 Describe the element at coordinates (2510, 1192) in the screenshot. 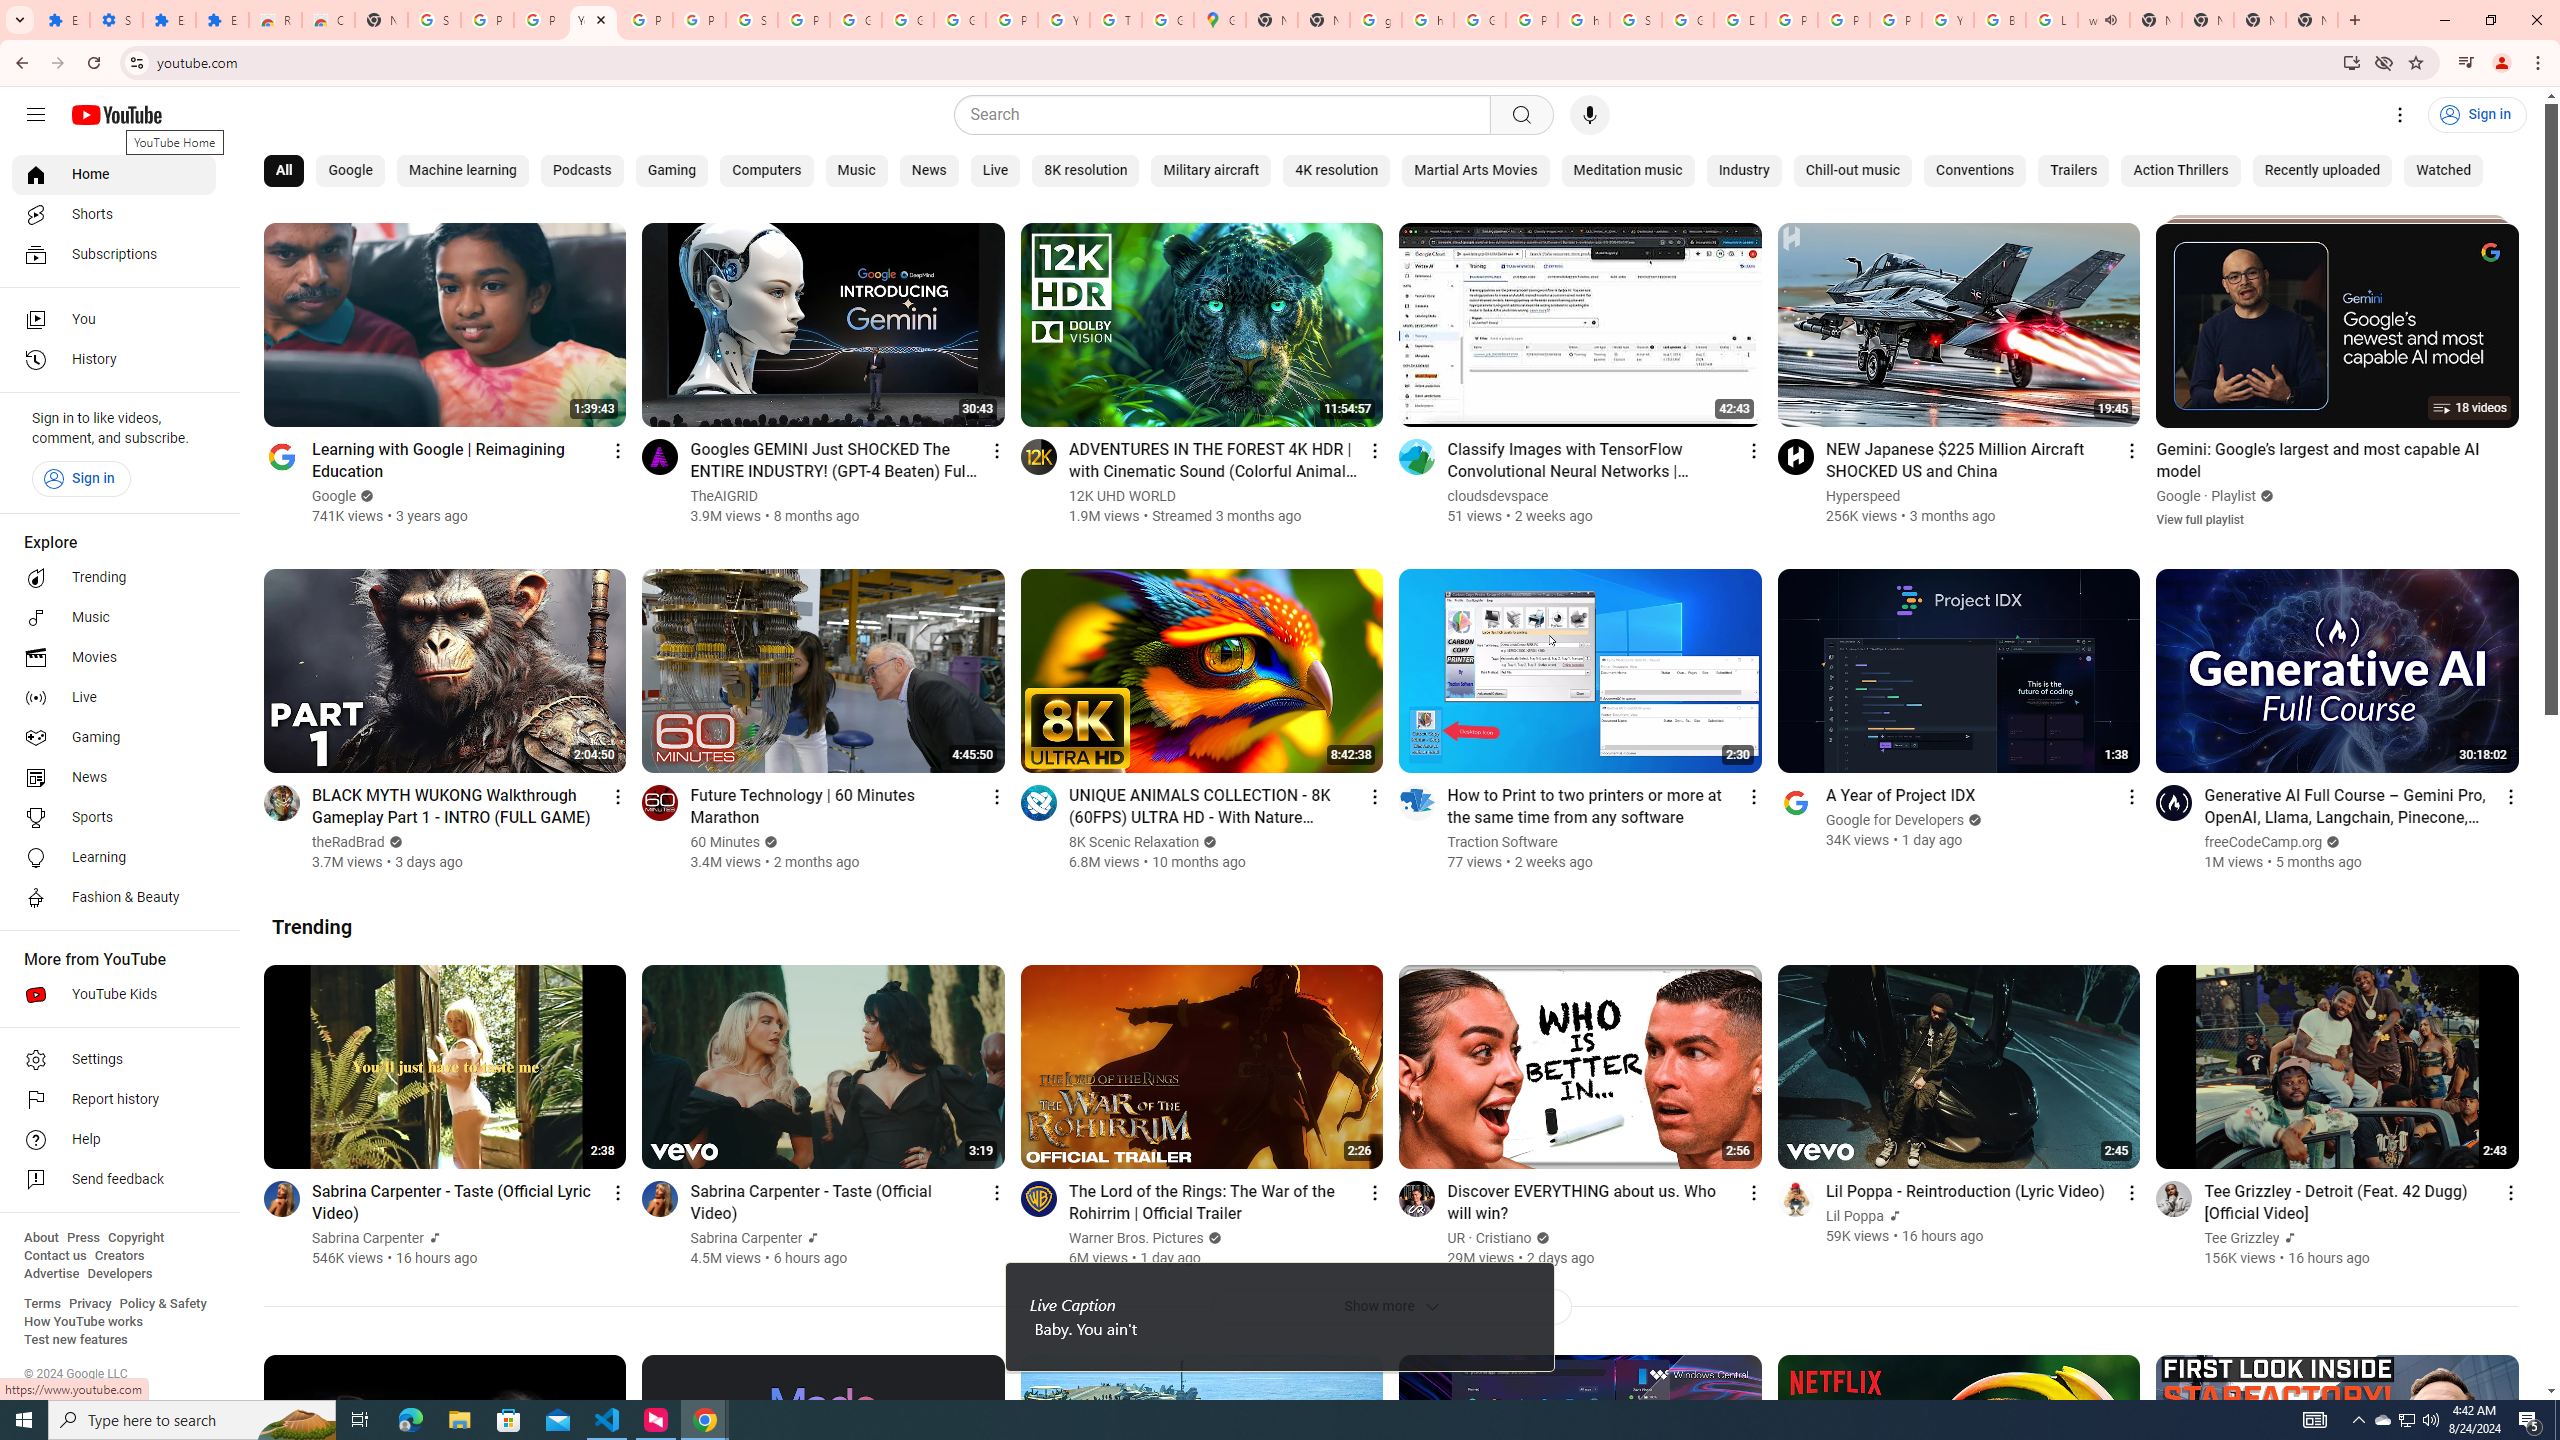

I see `Action menu` at that location.